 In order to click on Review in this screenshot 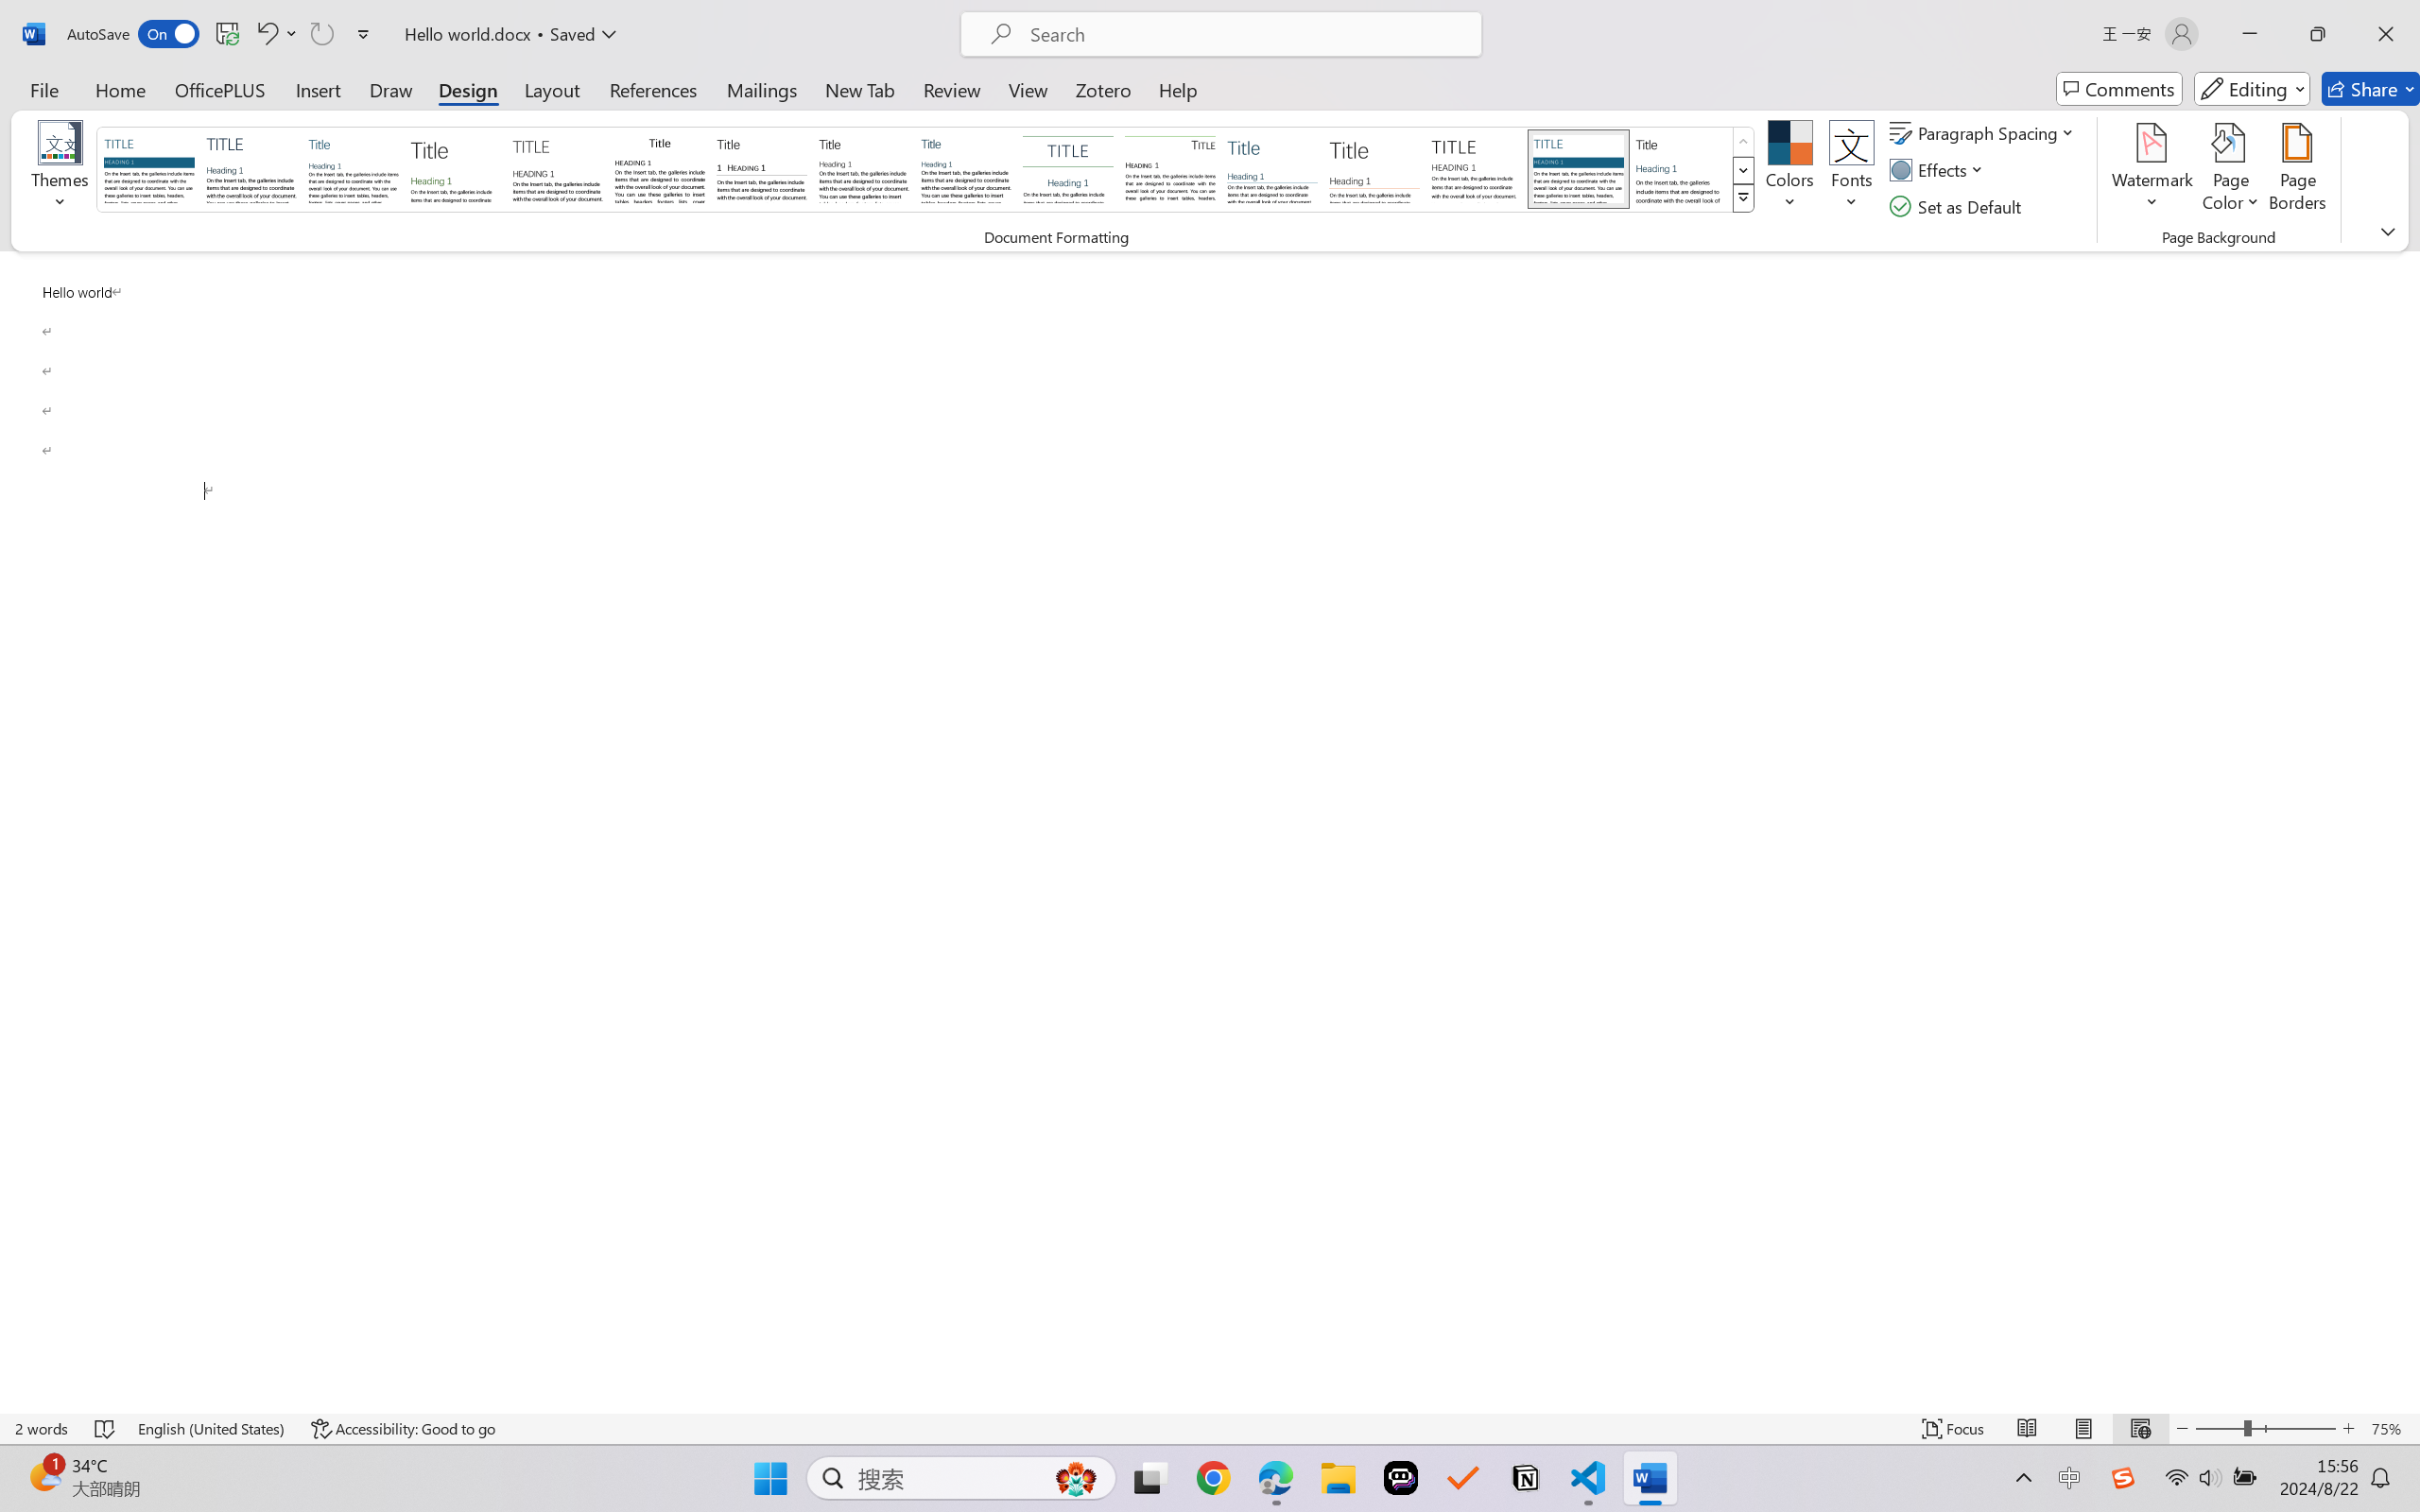, I will do `click(952, 89)`.